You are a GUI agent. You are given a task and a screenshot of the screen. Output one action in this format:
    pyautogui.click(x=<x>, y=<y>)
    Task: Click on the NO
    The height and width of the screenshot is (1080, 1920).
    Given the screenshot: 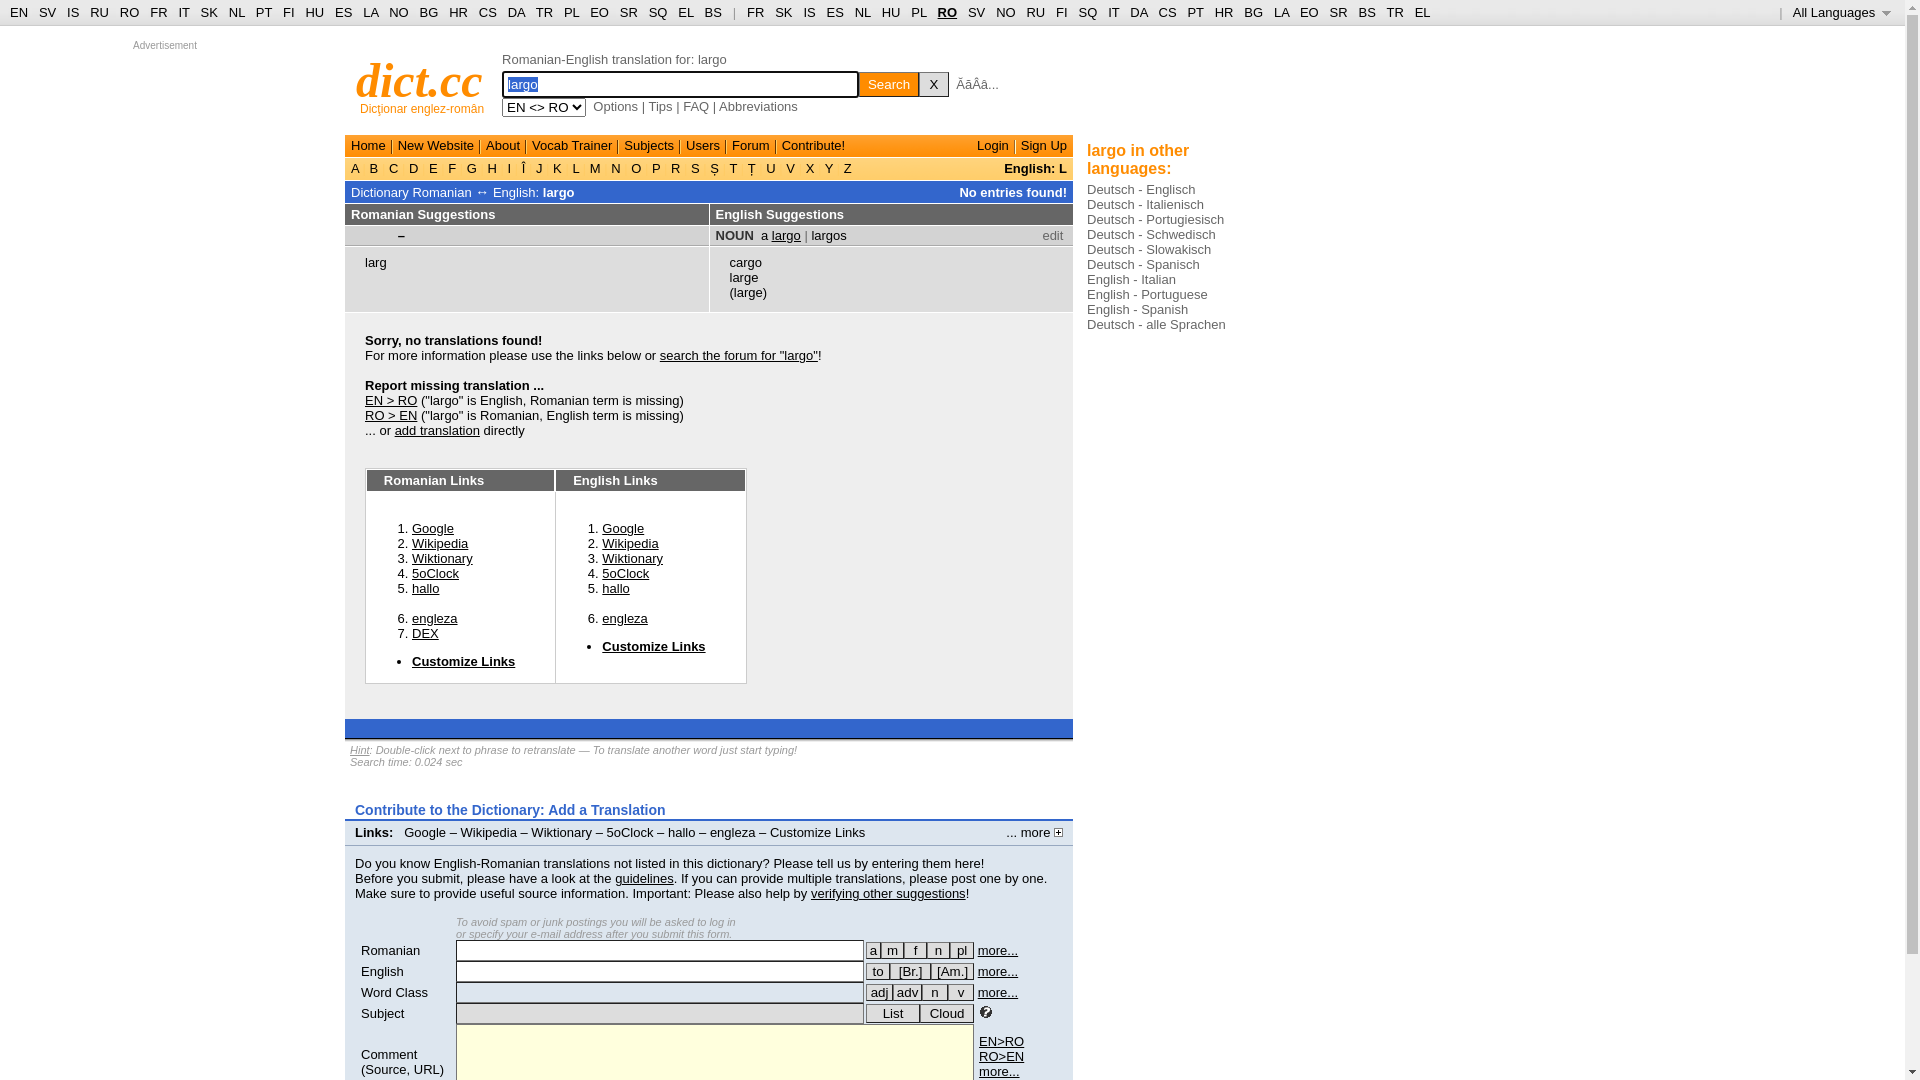 What is the action you would take?
    pyautogui.click(x=1006, y=12)
    